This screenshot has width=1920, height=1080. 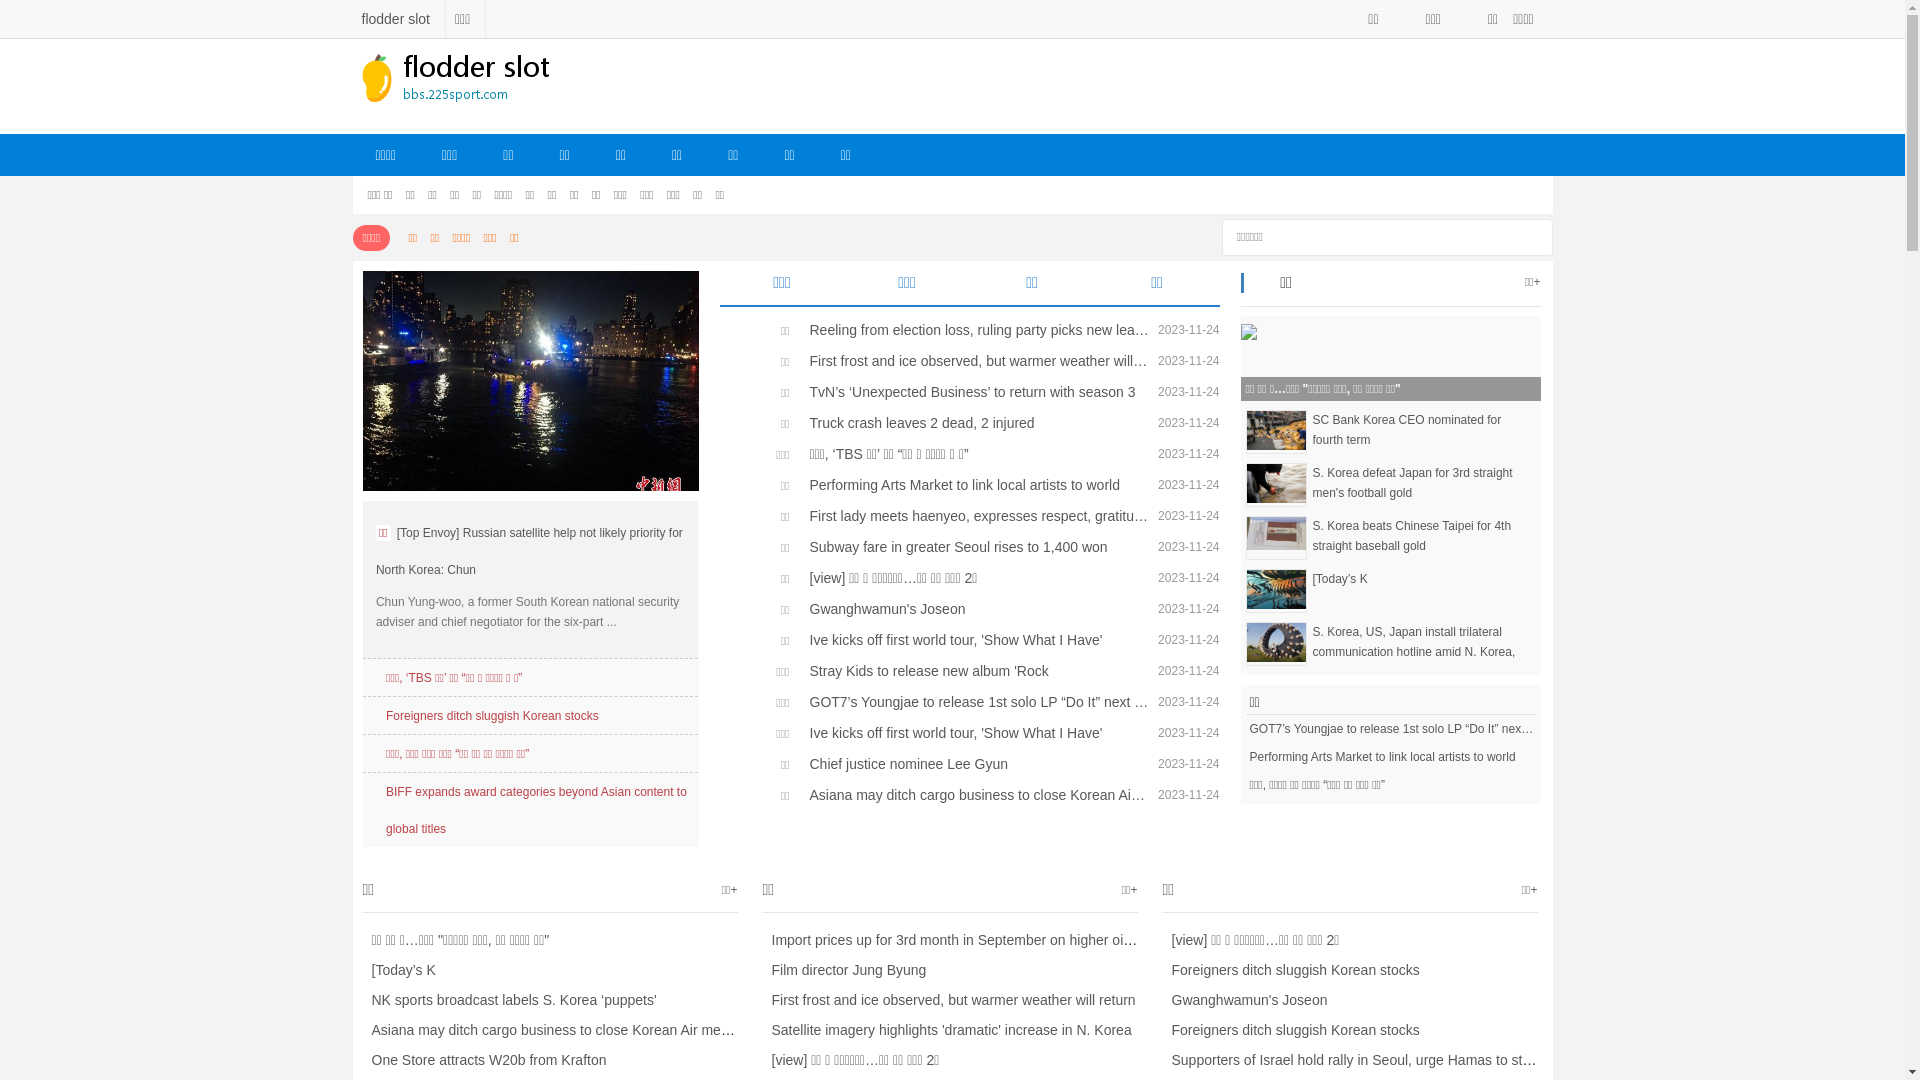 What do you see at coordinates (975, 547) in the screenshot?
I see `Subway fare in greater Seoul rises to 1,400 won` at bounding box center [975, 547].